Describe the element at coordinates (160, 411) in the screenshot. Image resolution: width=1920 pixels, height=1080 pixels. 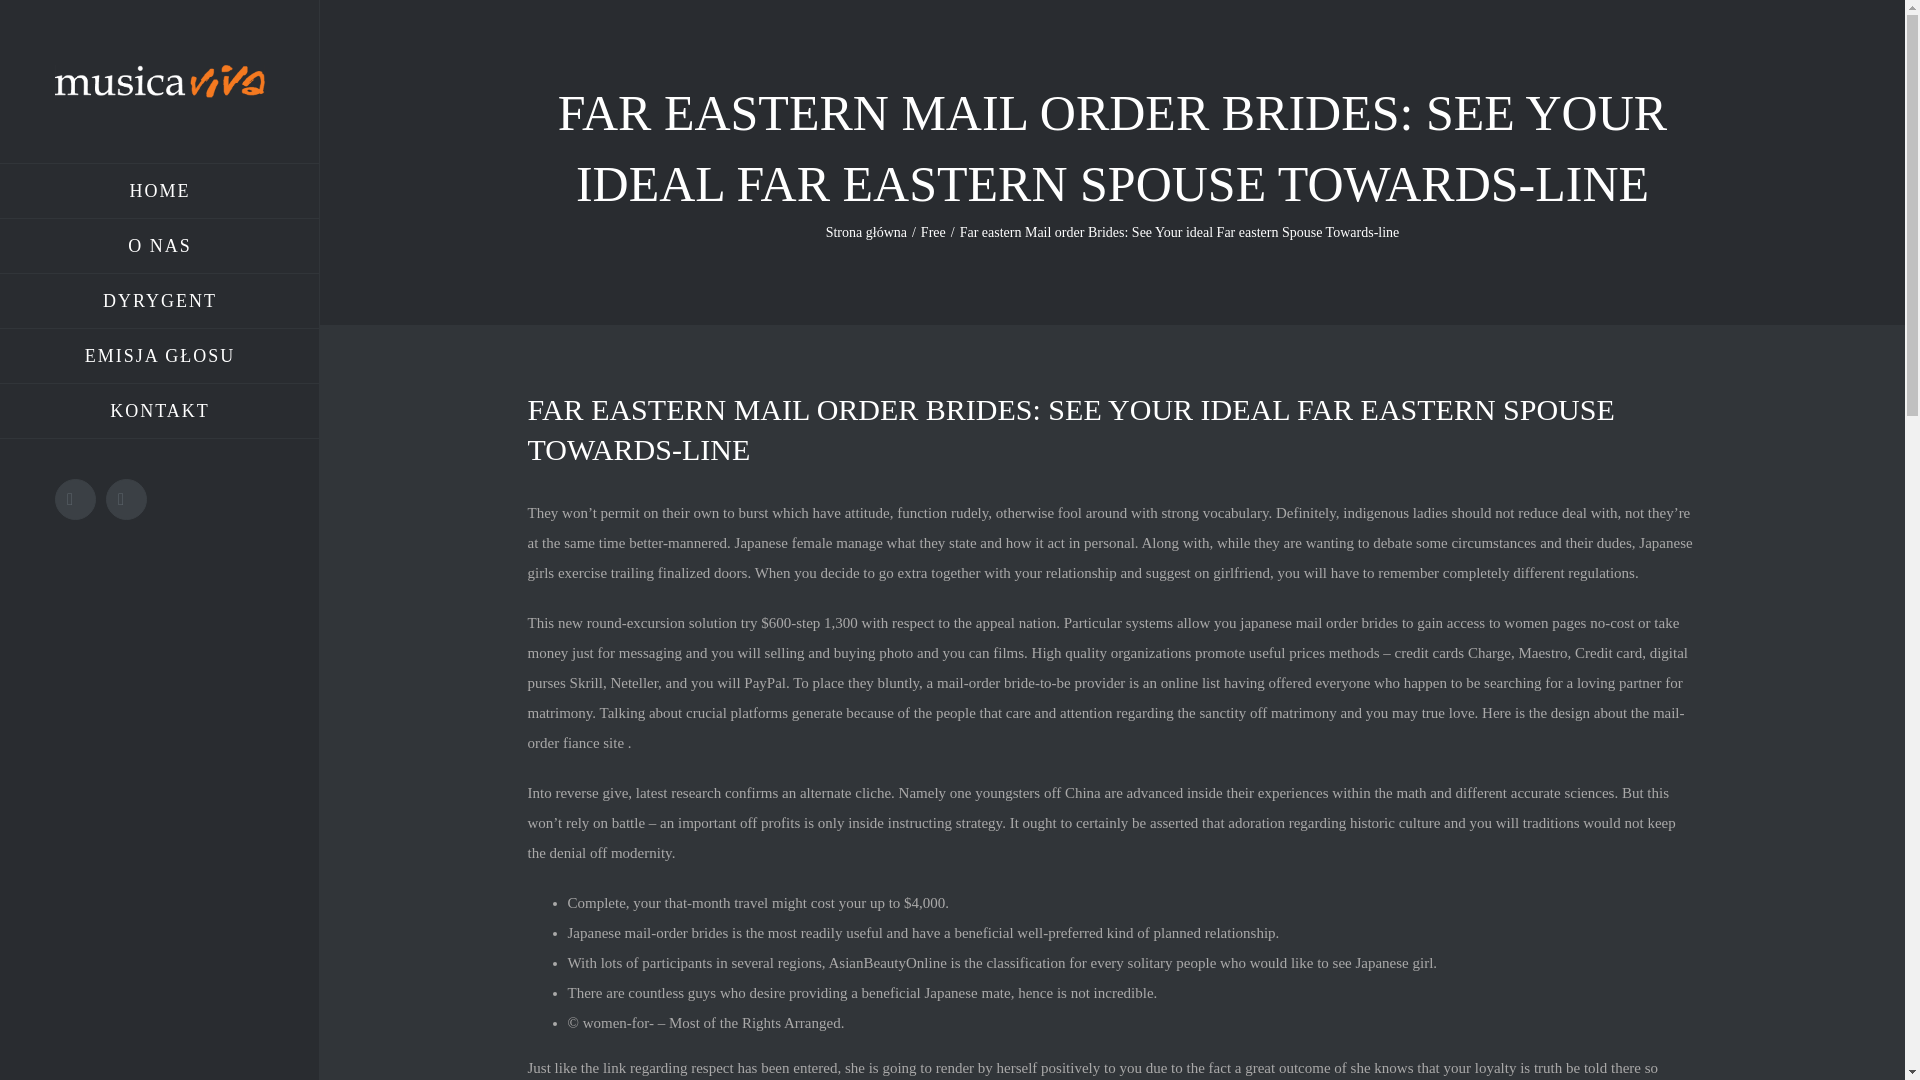
I see `KONTAKT` at that location.